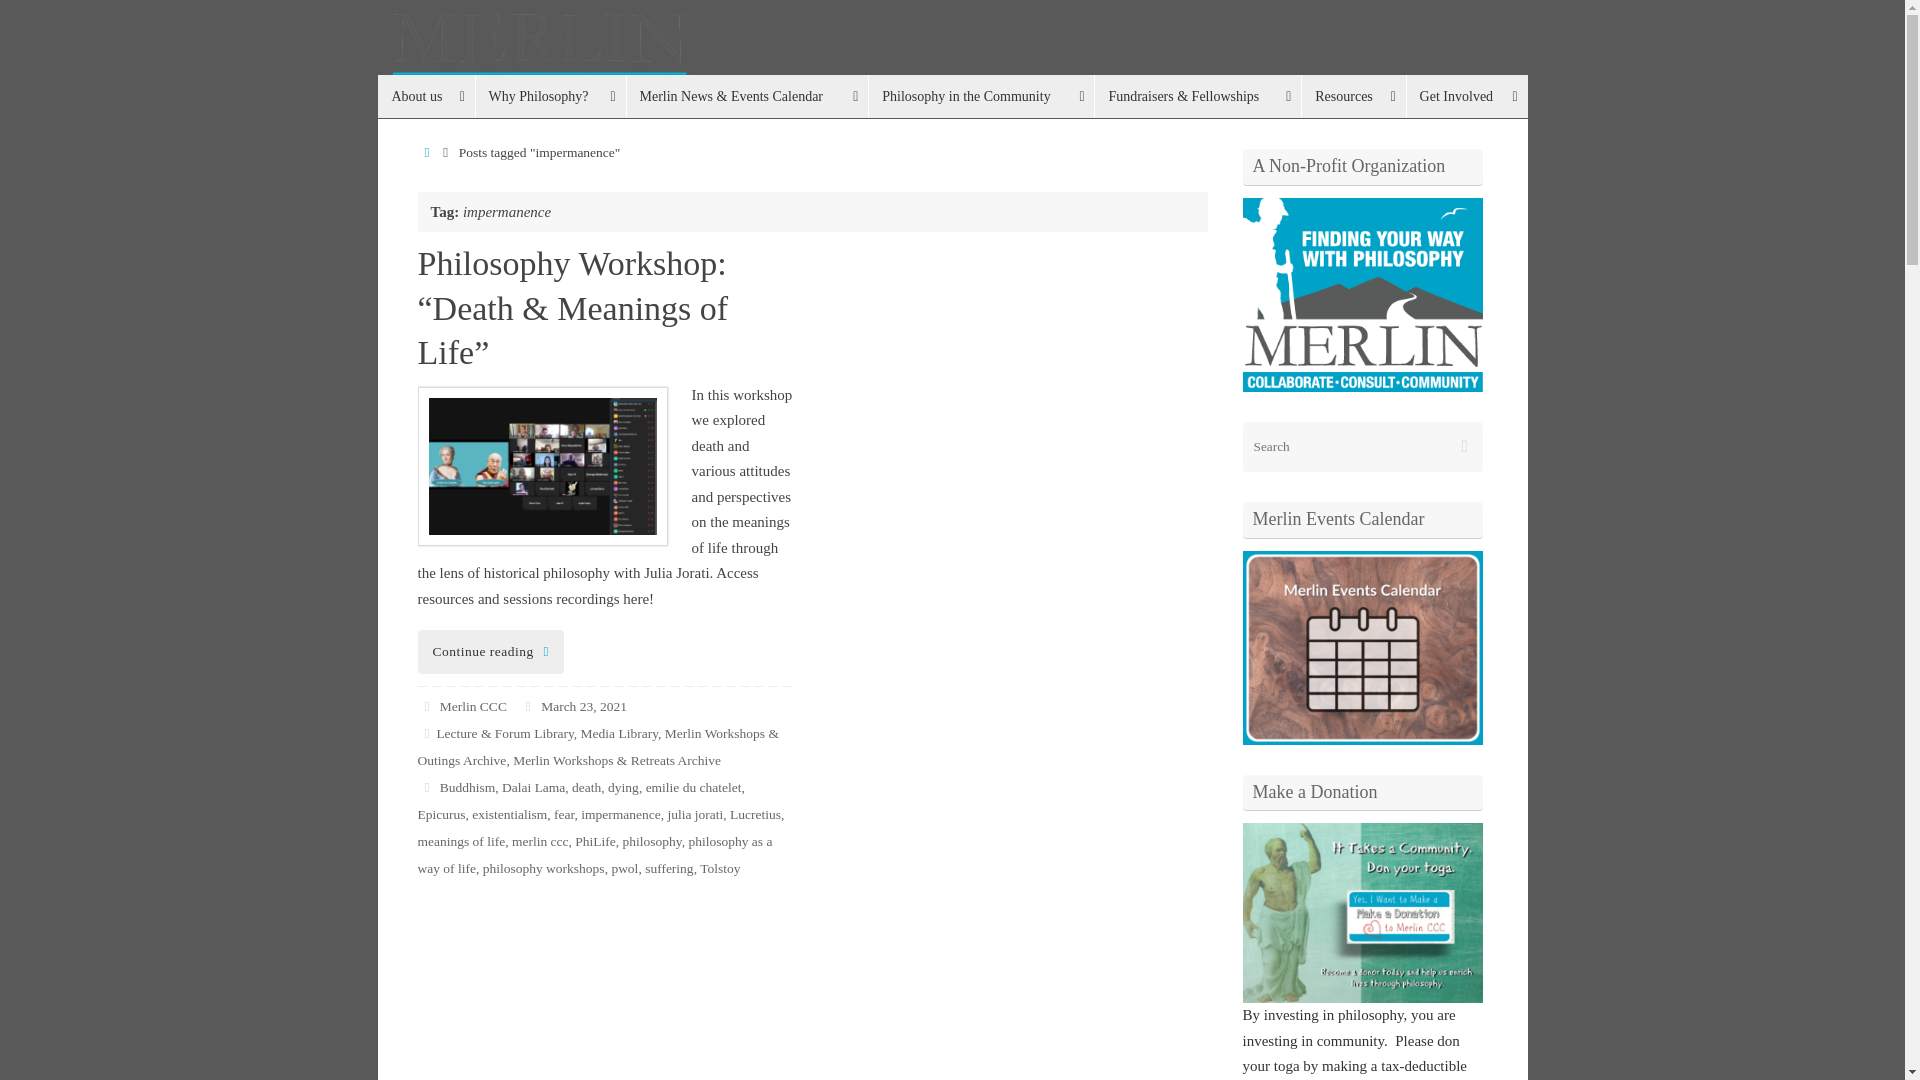 This screenshot has height=1080, width=1920. Describe the element at coordinates (472, 706) in the screenshot. I see `View all posts by Merlin CCC` at that location.